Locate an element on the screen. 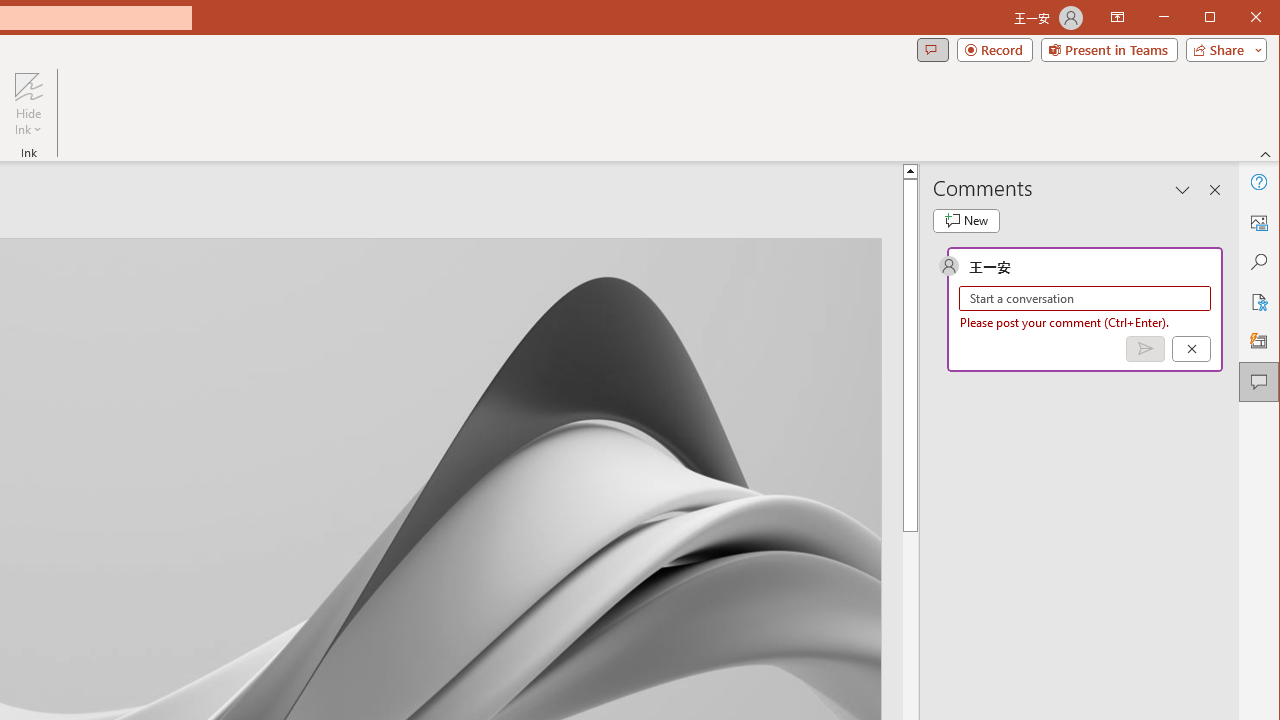 Image resolution: width=1280 pixels, height=720 pixels. Start a conversation is located at coordinates (1085, 298).